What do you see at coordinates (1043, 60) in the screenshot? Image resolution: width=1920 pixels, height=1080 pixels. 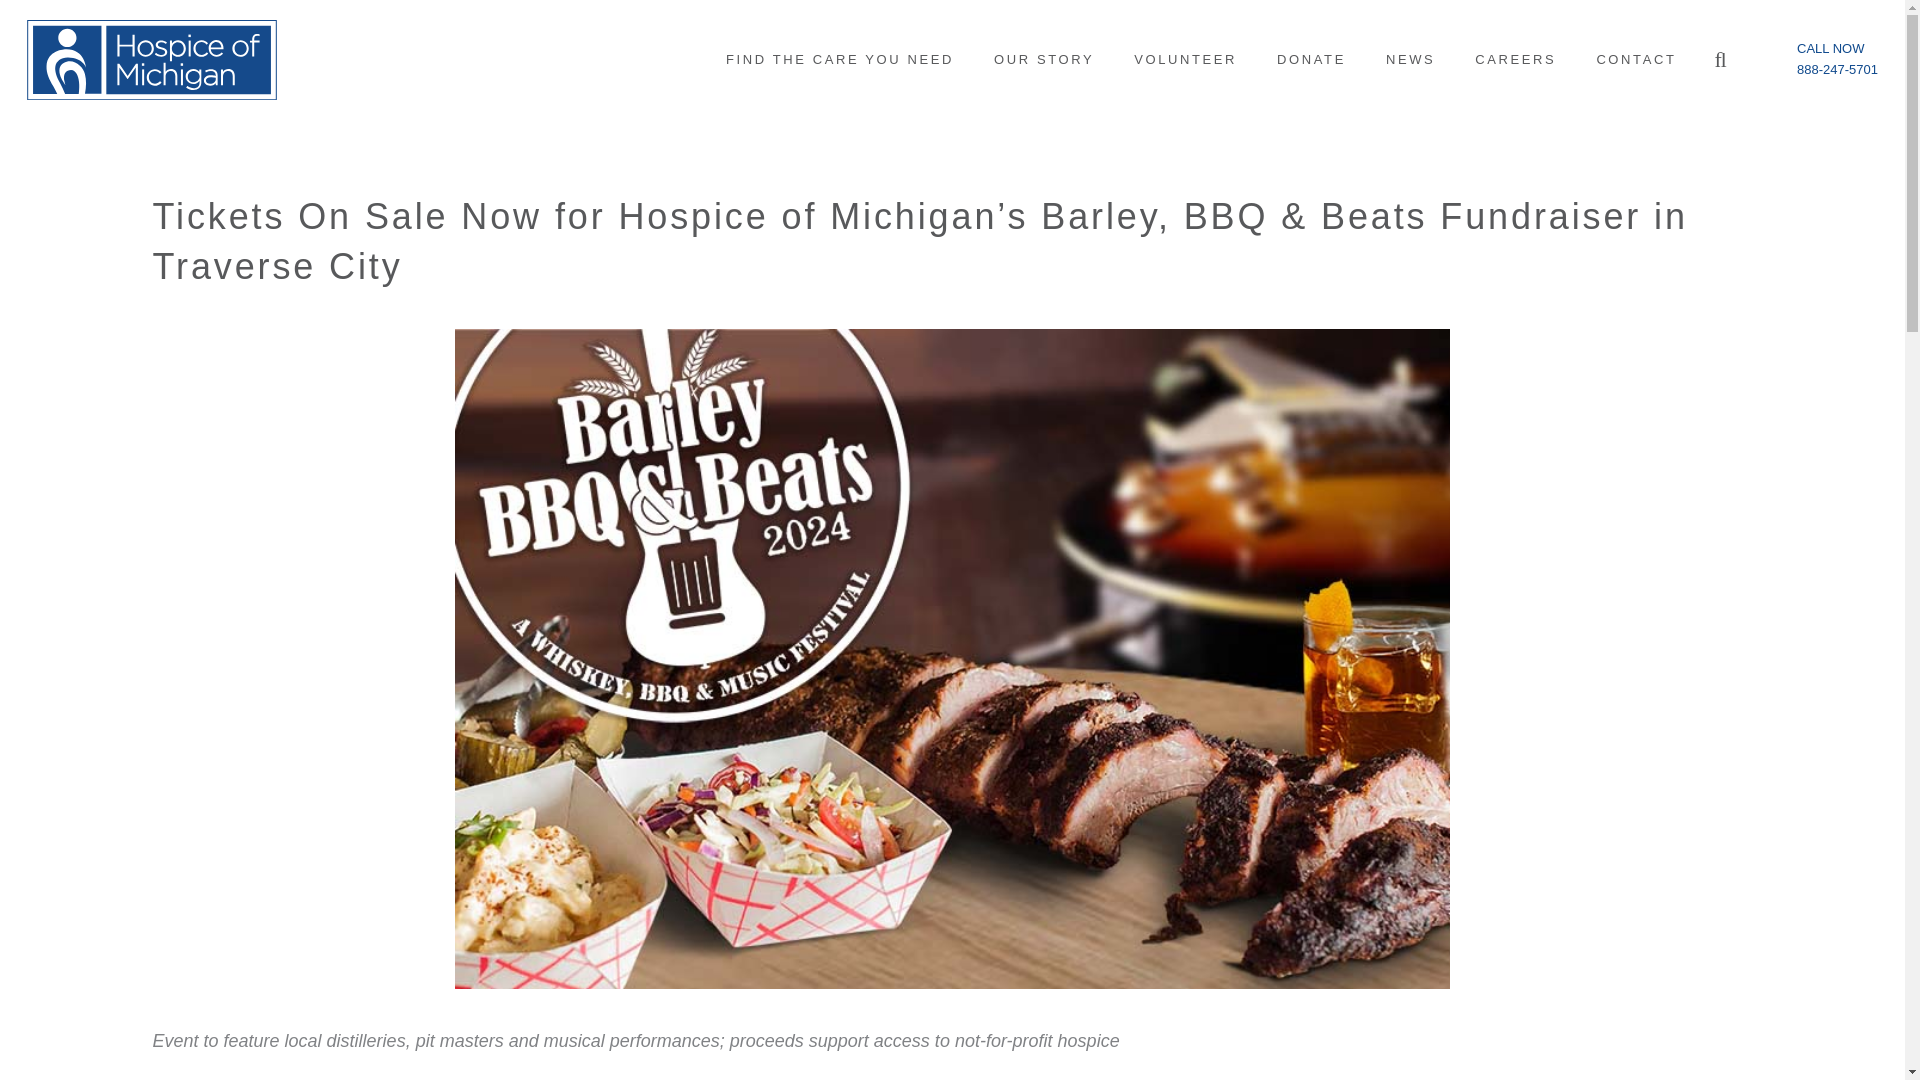 I see `OUR STORY` at bounding box center [1043, 60].